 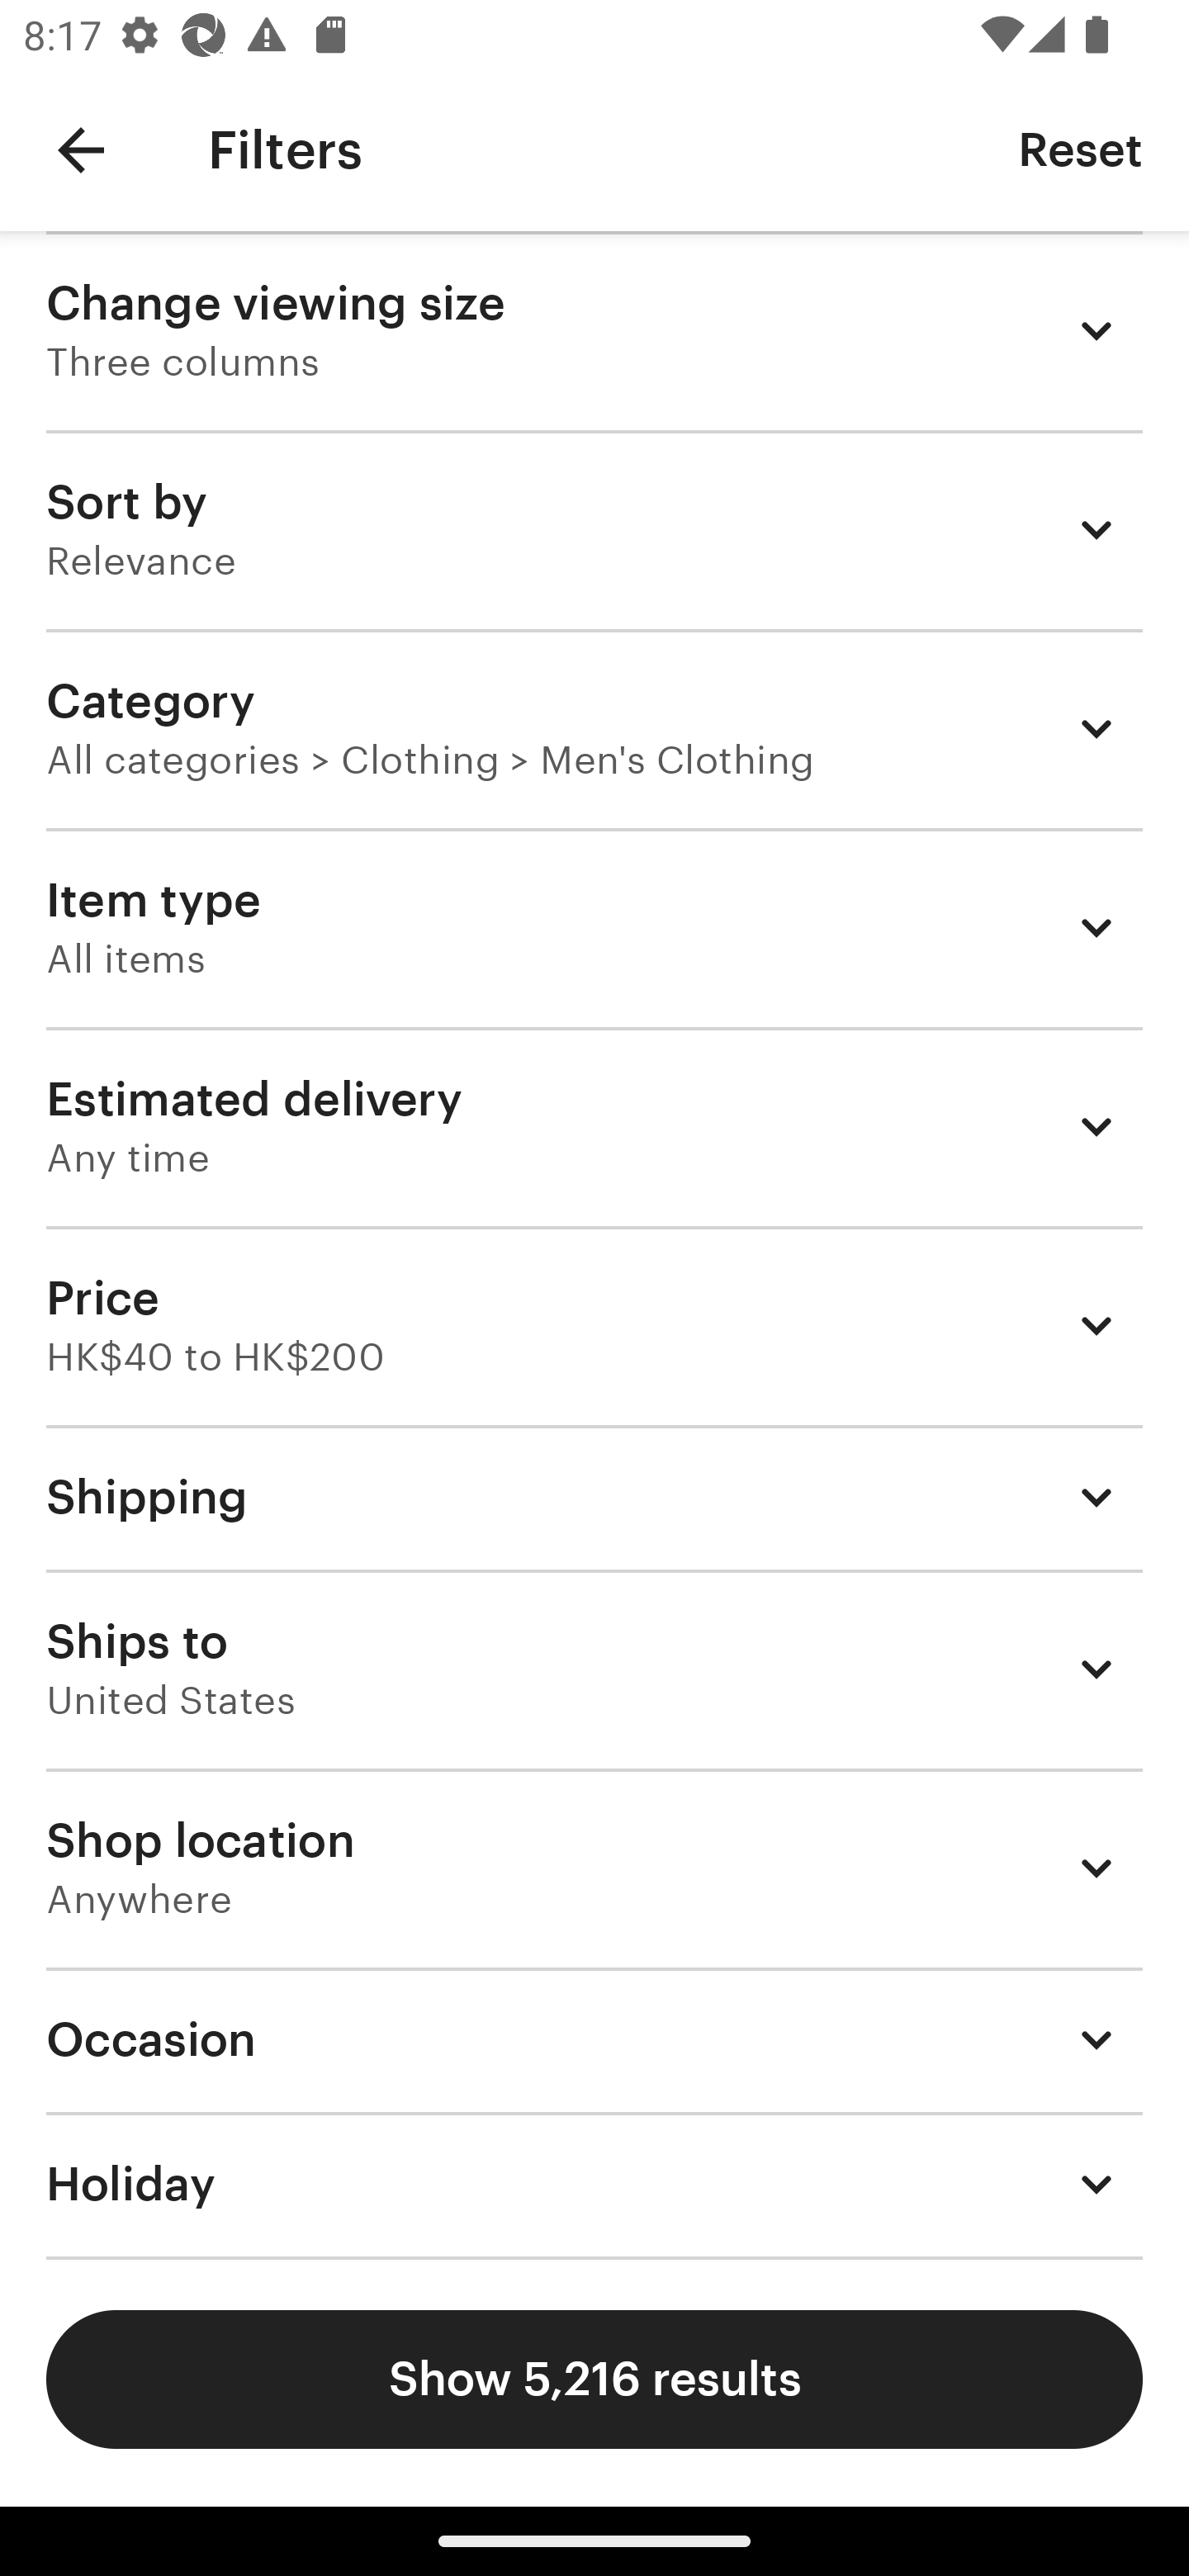 What do you see at coordinates (594, 2379) in the screenshot?
I see `Show 5,216 results Show results` at bounding box center [594, 2379].